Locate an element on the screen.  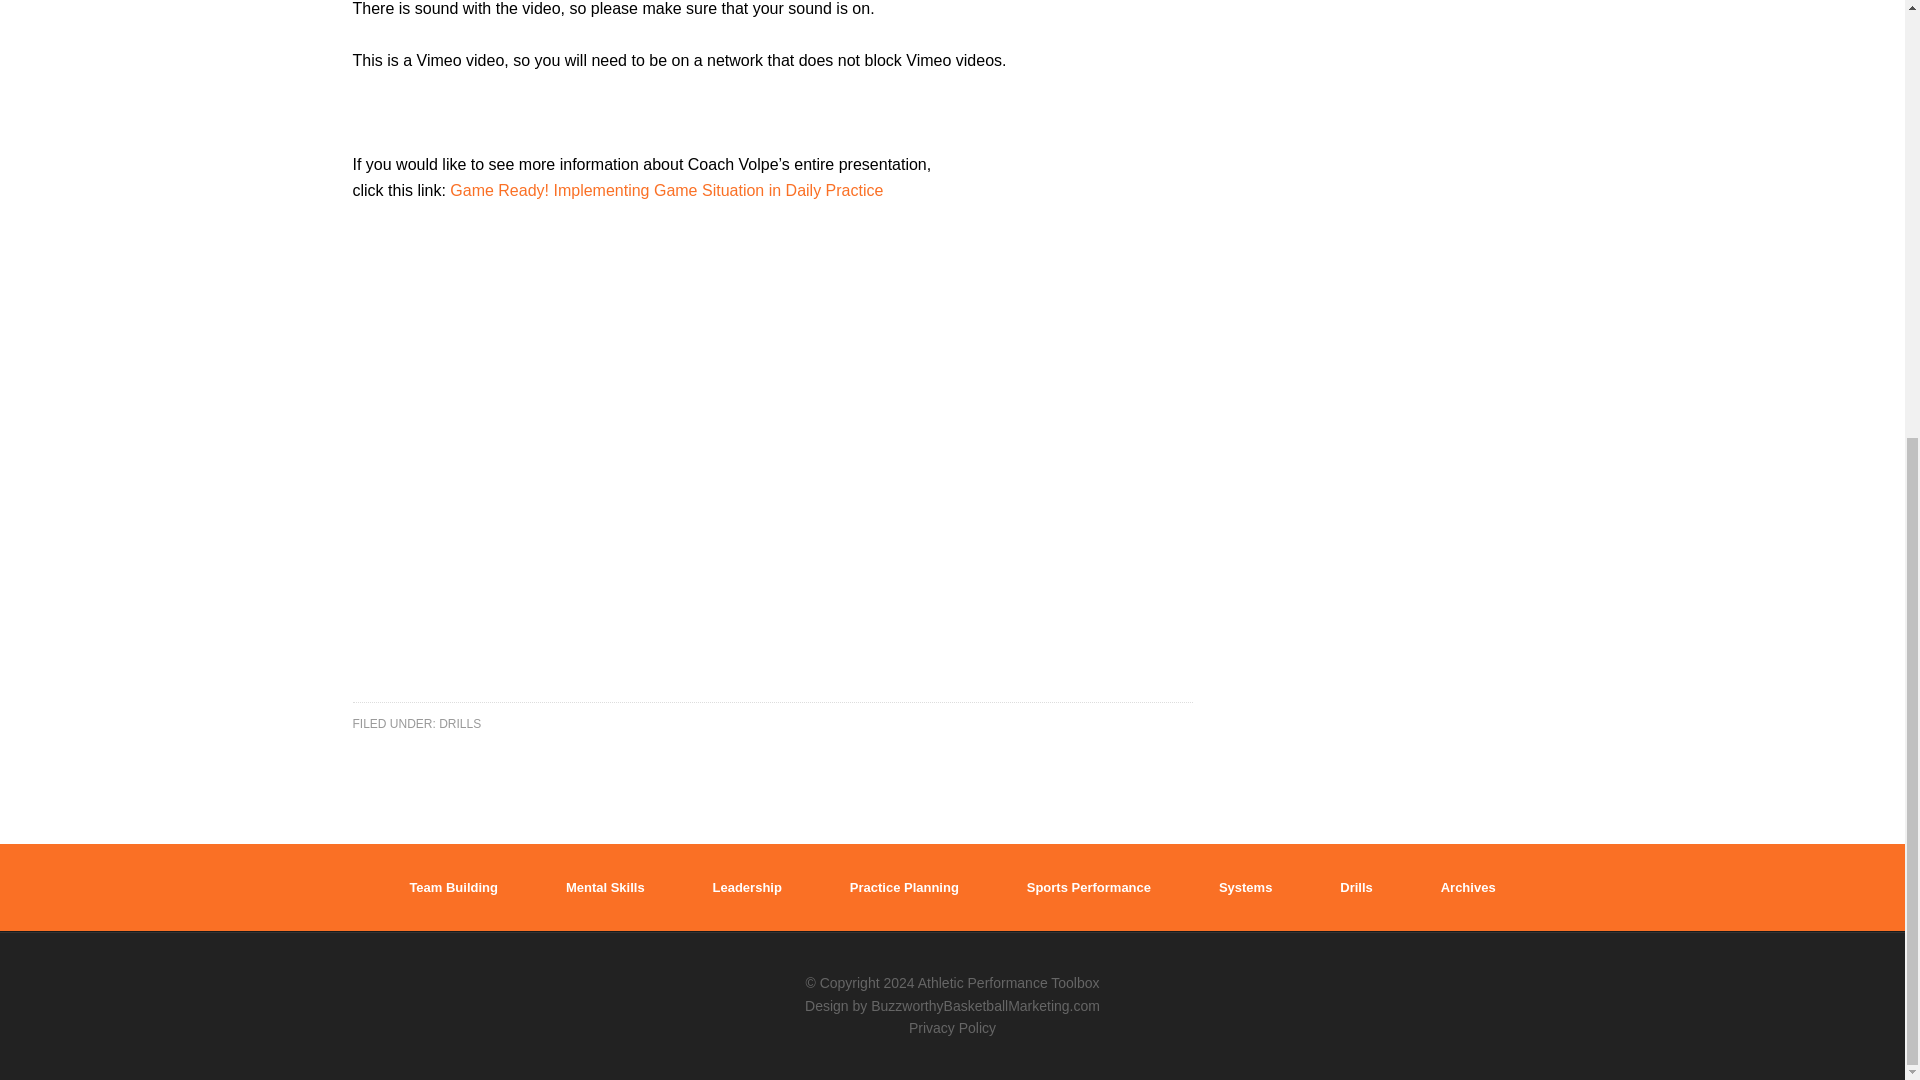
BuzzworthyBasketballMarketing.com is located at coordinates (986, 1006).